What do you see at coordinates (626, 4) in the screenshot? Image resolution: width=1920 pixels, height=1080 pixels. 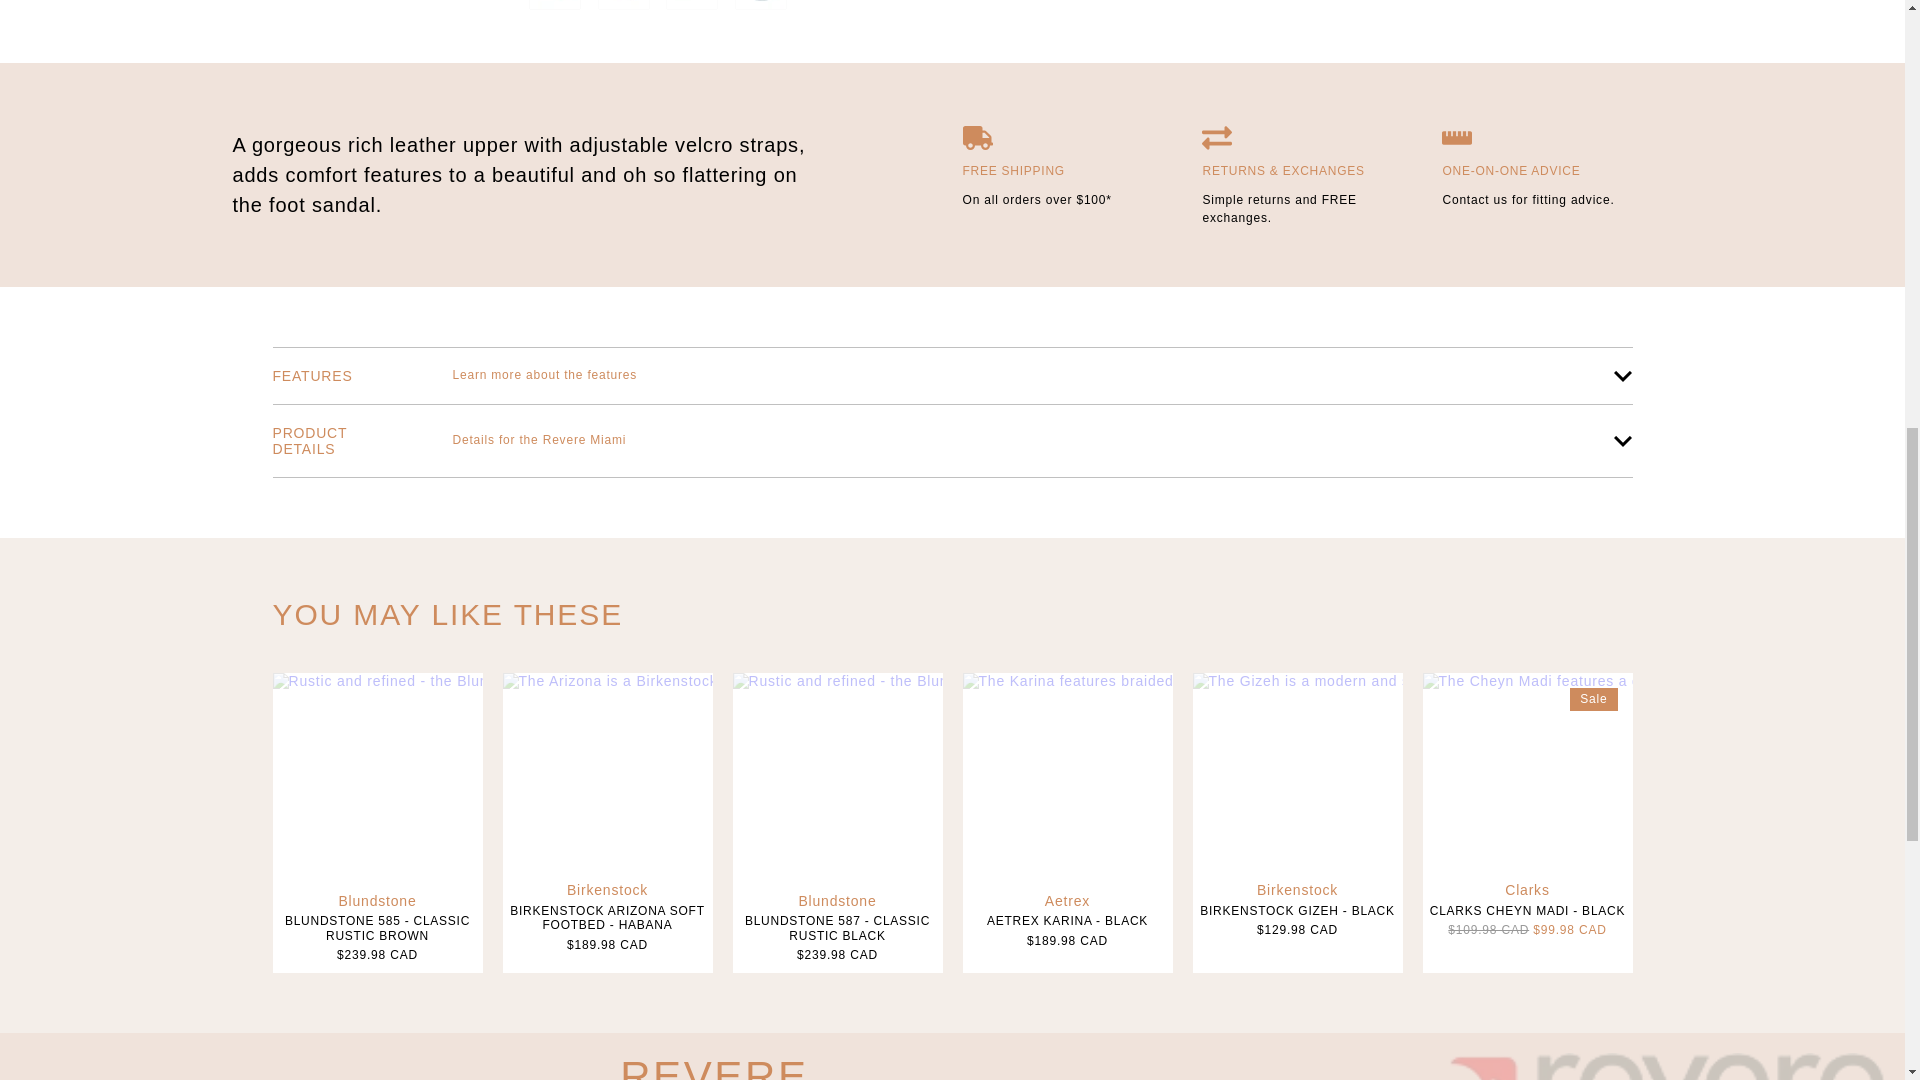 I see `Revere Miami` at bounding box center [626, 4].